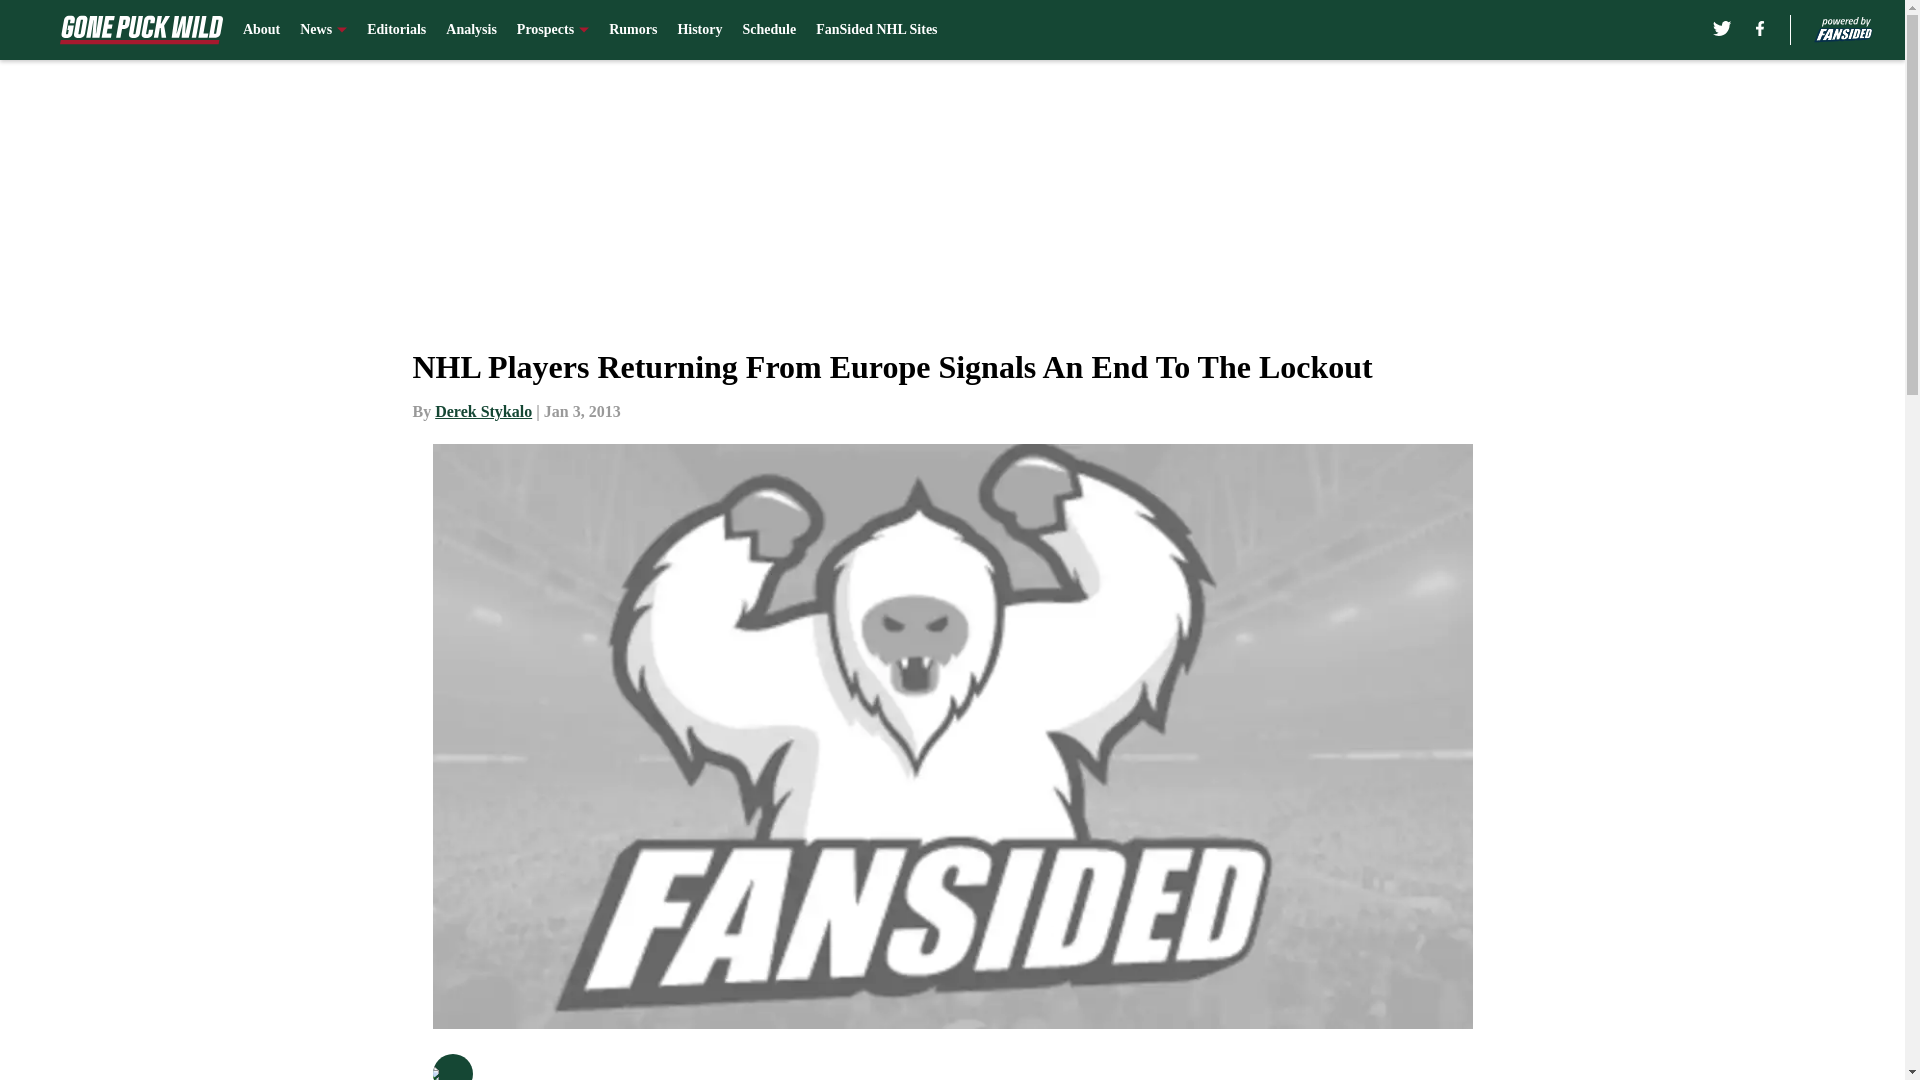 The width and height of the screenshot is (1920, 1080). Describe the element at coordinates (262, 30) in the screenshot. I see `About` at that location.